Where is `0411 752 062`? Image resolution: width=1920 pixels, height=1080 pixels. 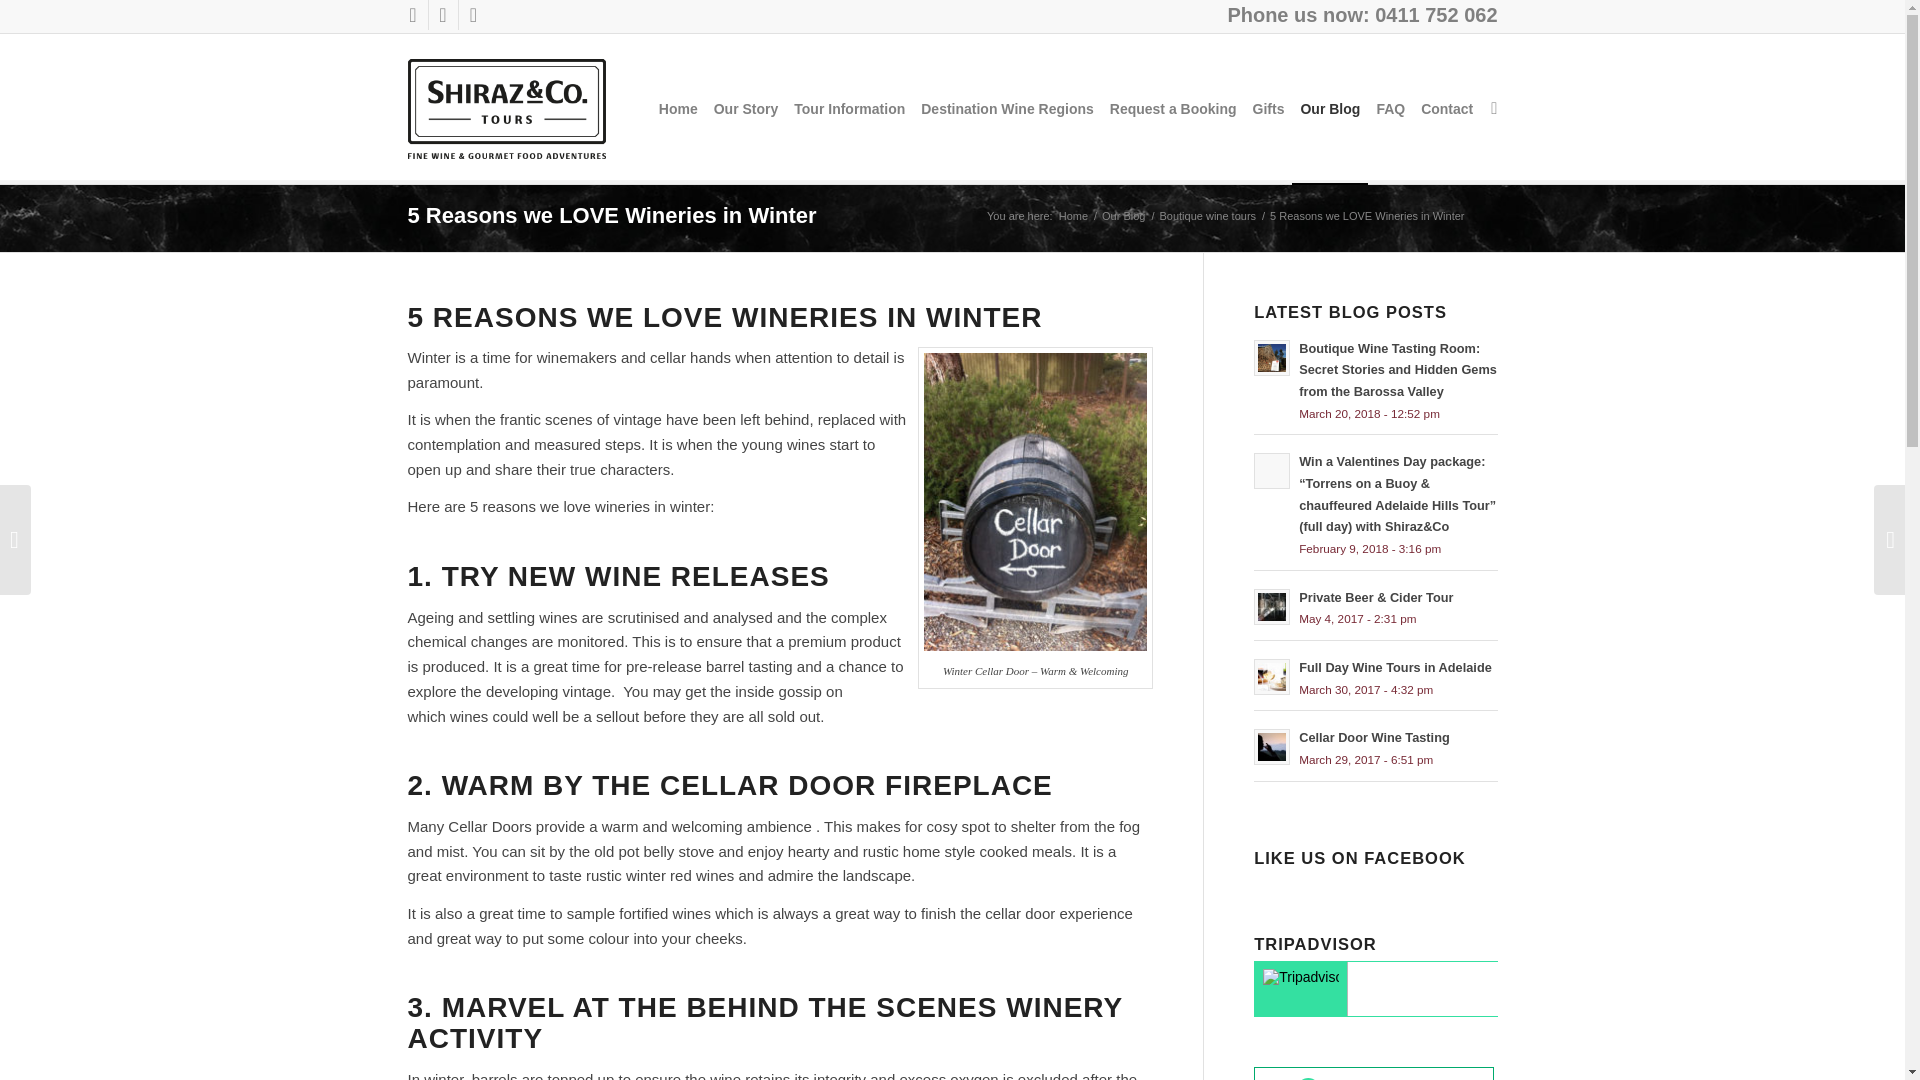
0411 752 062 is located at coordinates (1436, 14).